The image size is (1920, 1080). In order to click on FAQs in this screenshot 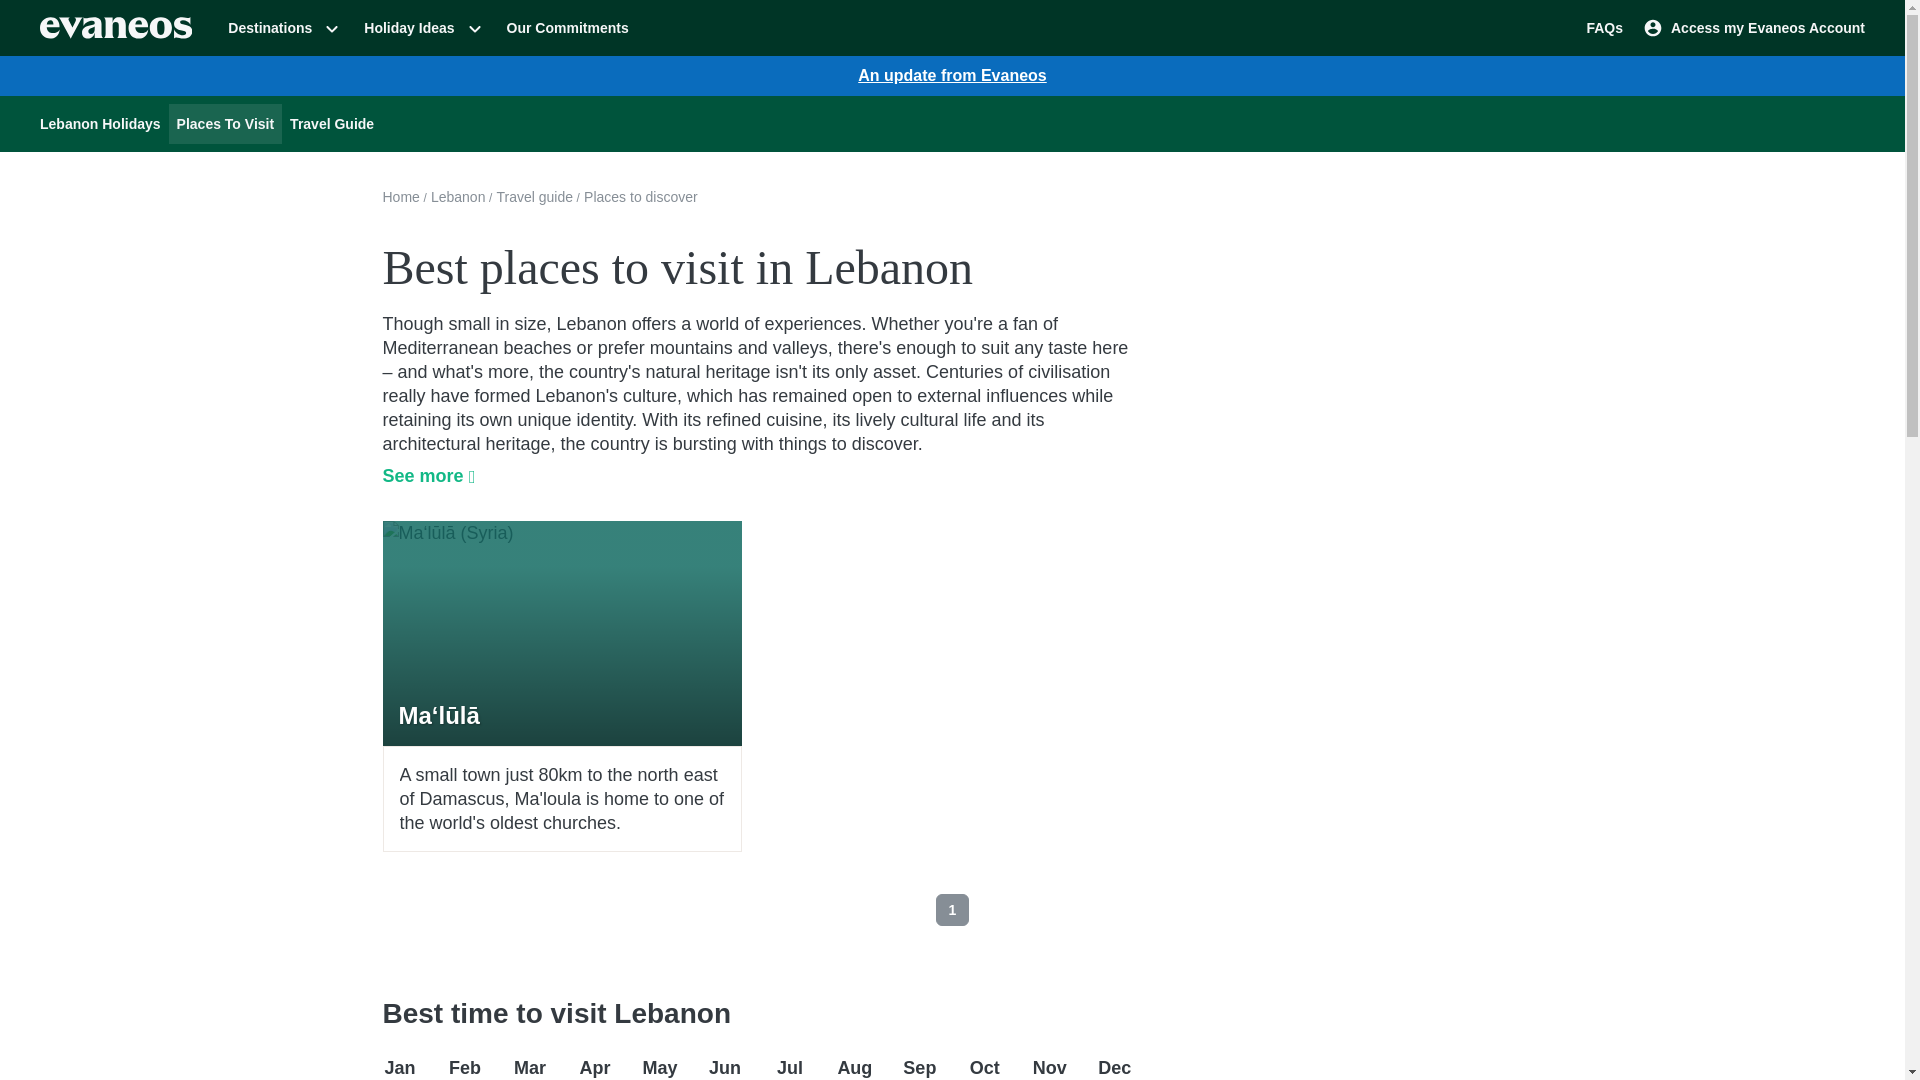, I will do `click(1602, 27)`.